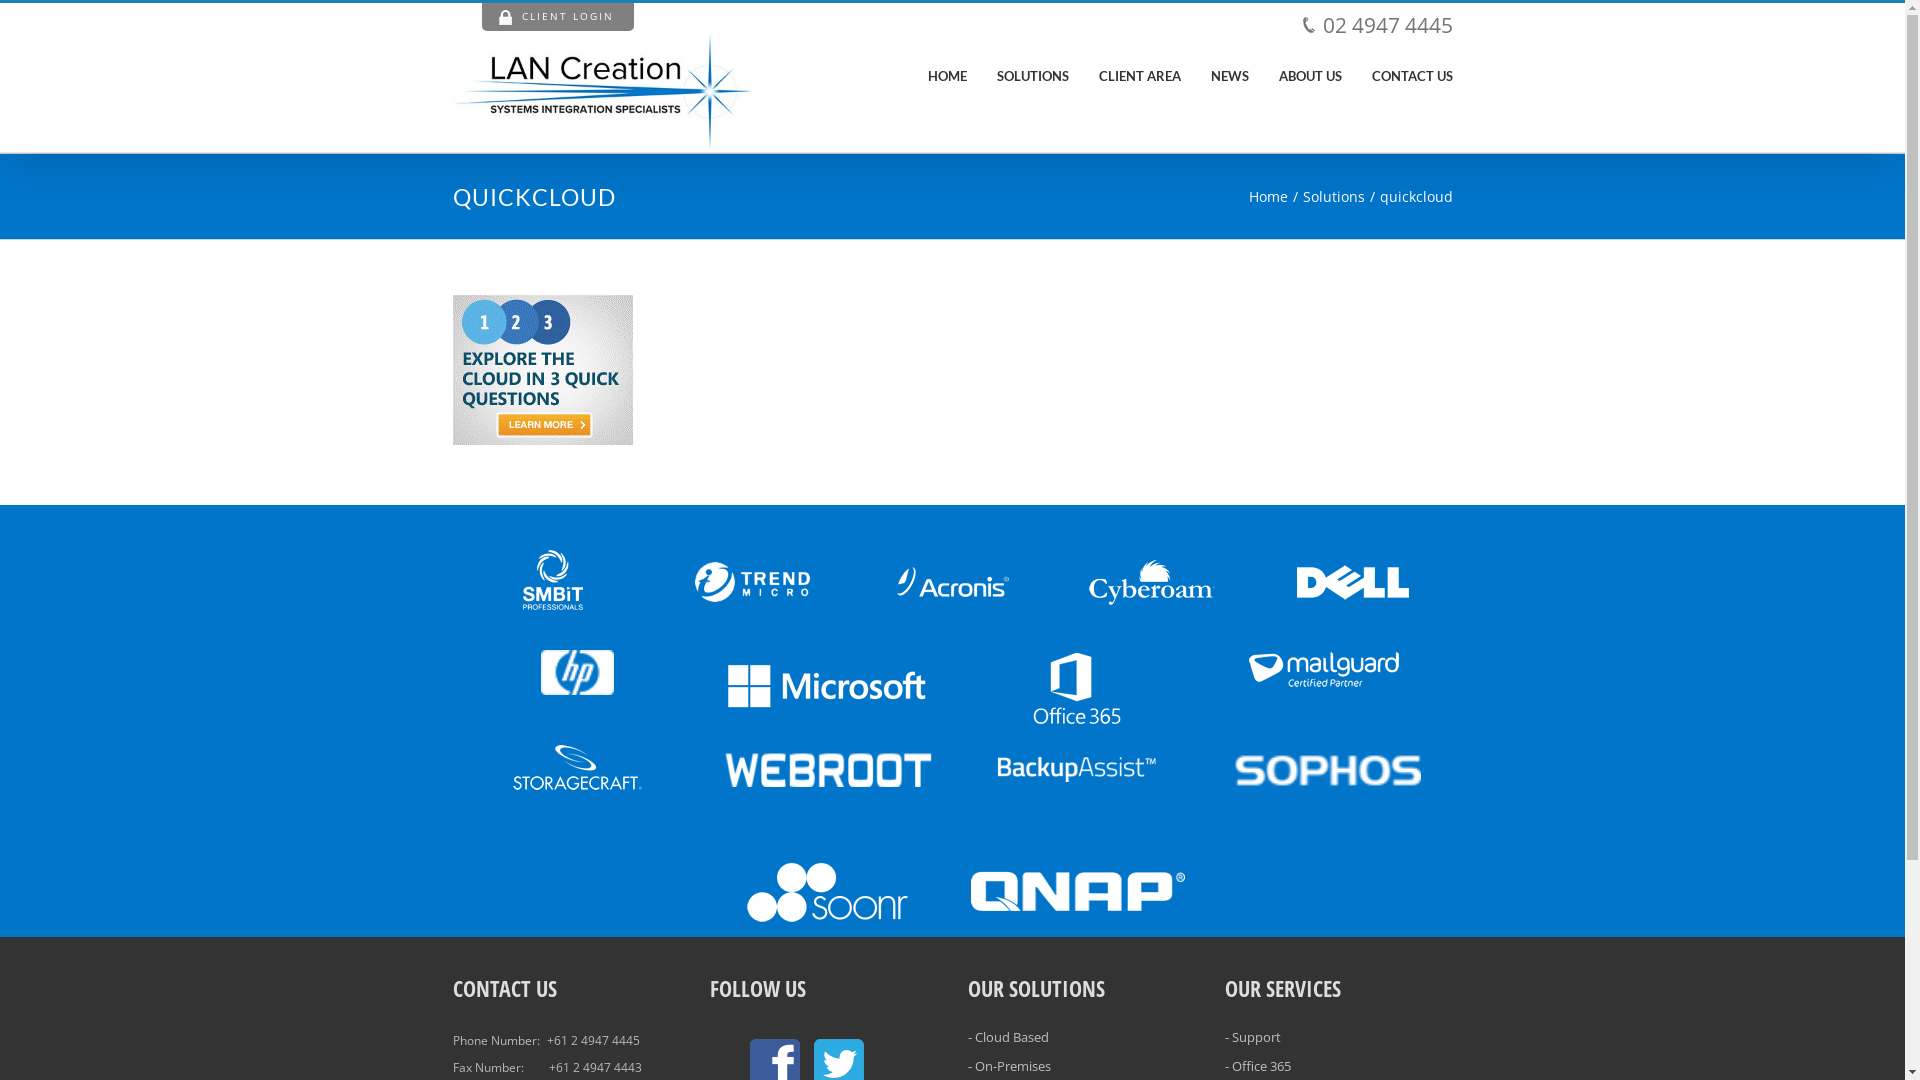 This screenshot has width=1920, height=1080. Describe the element at coordinates (1339, 1043) in the screenshot. I see `- Support` at that location.